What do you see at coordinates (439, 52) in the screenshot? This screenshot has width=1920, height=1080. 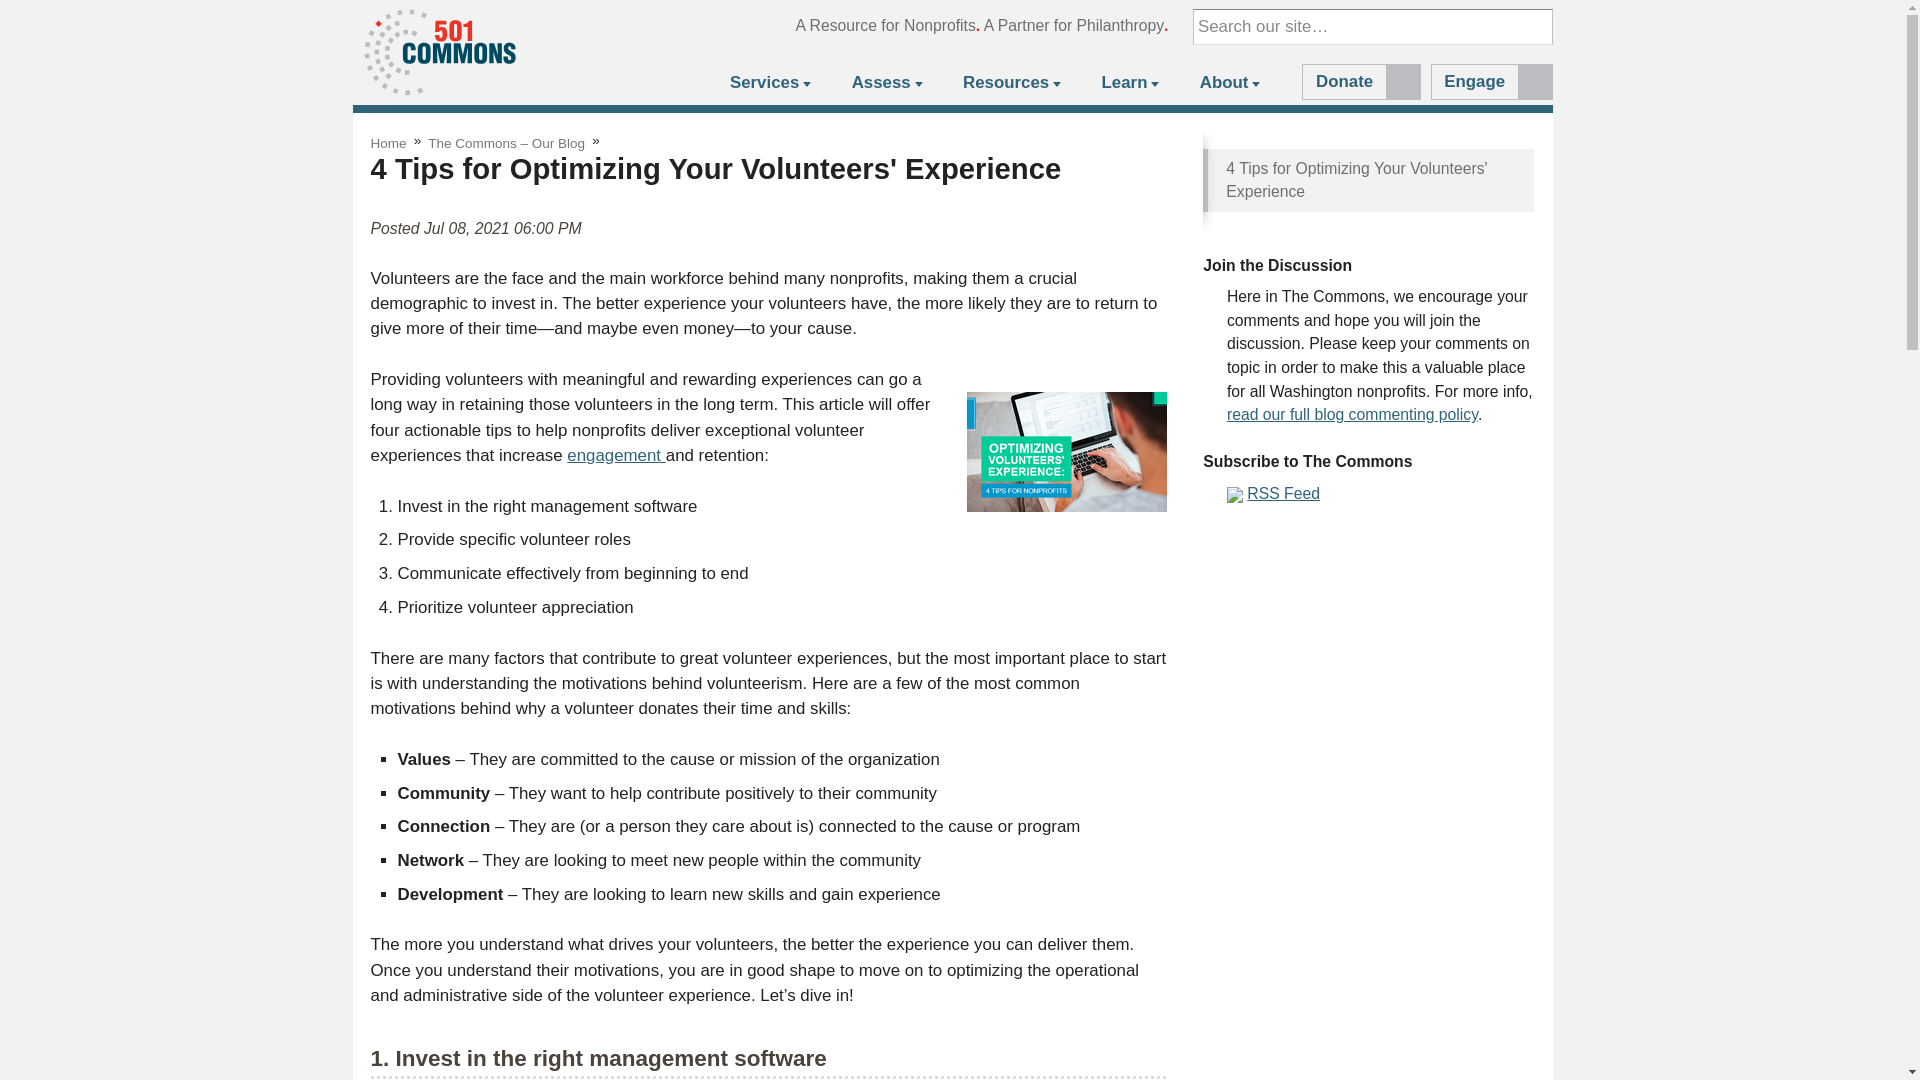 I see `501 Commons` at bounding box center [439, 52].